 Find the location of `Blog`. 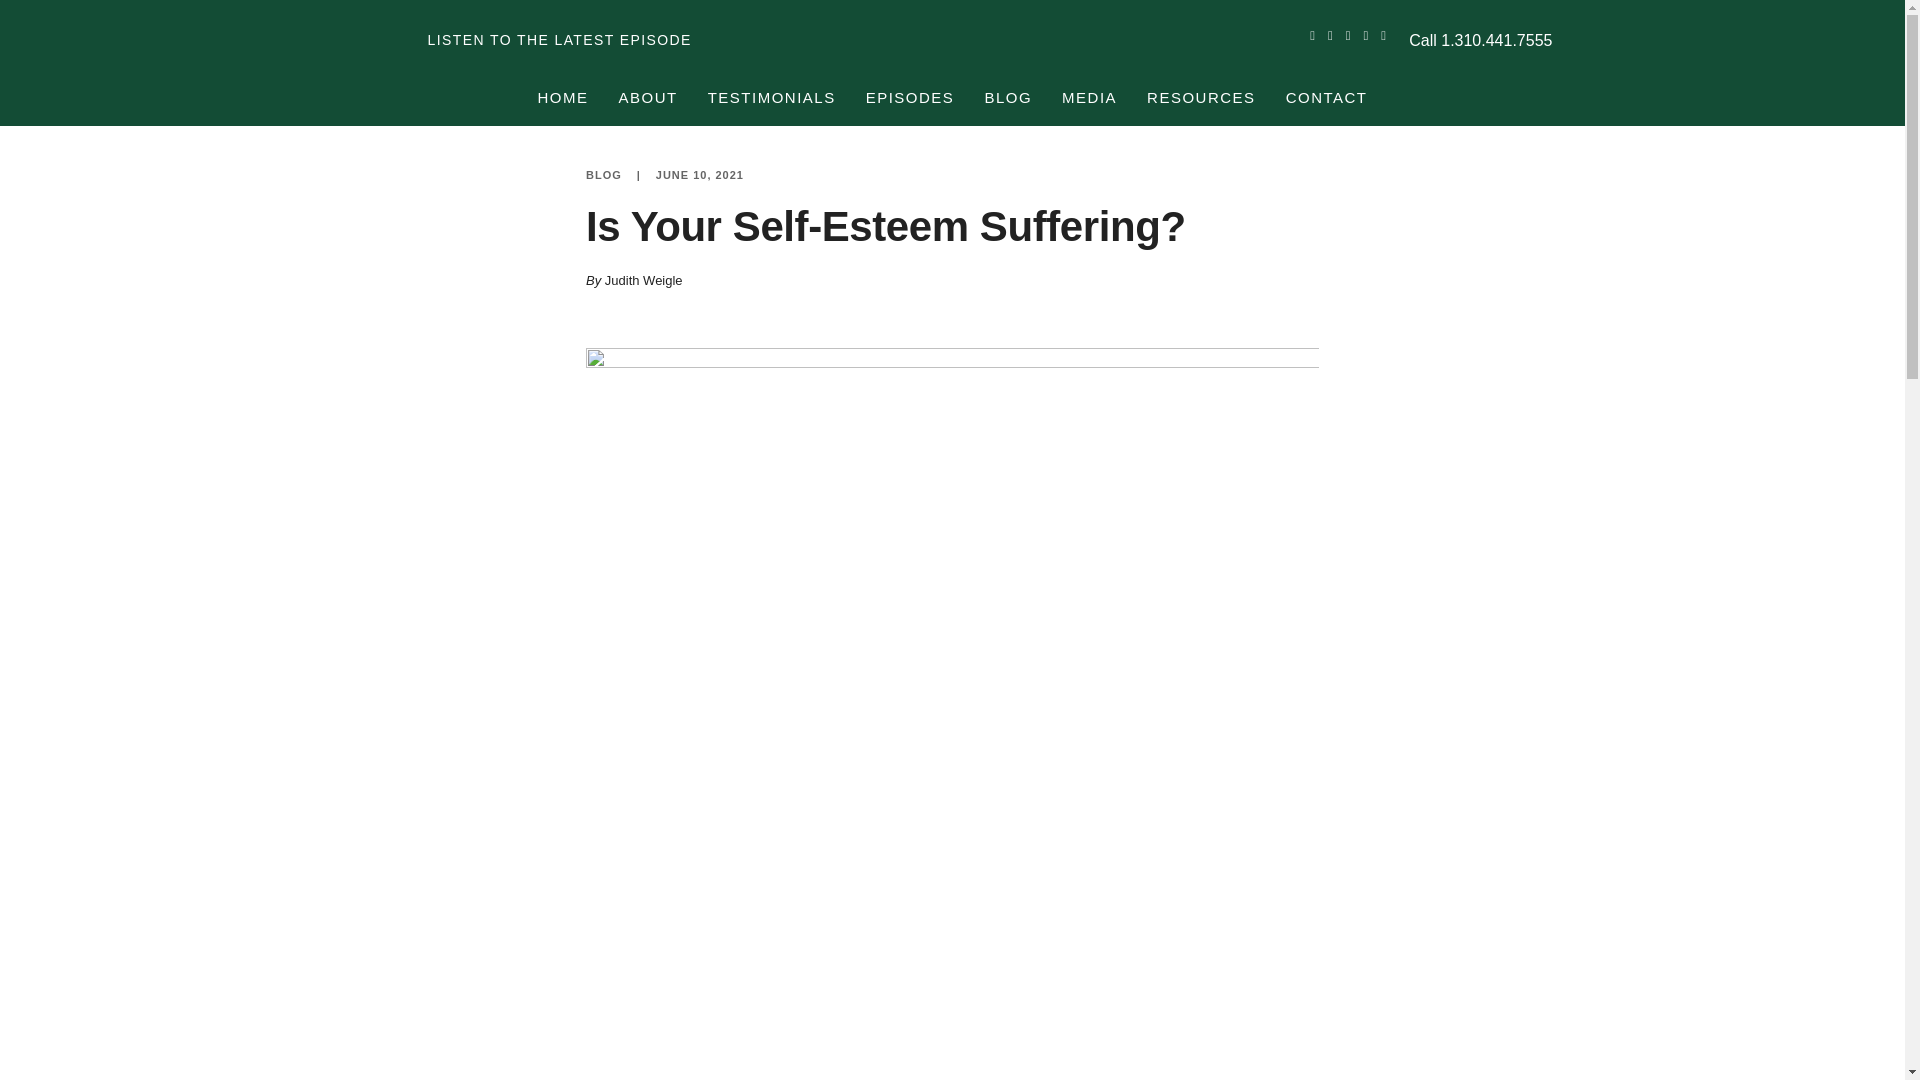

Blog is located at coordinates (604, 175).